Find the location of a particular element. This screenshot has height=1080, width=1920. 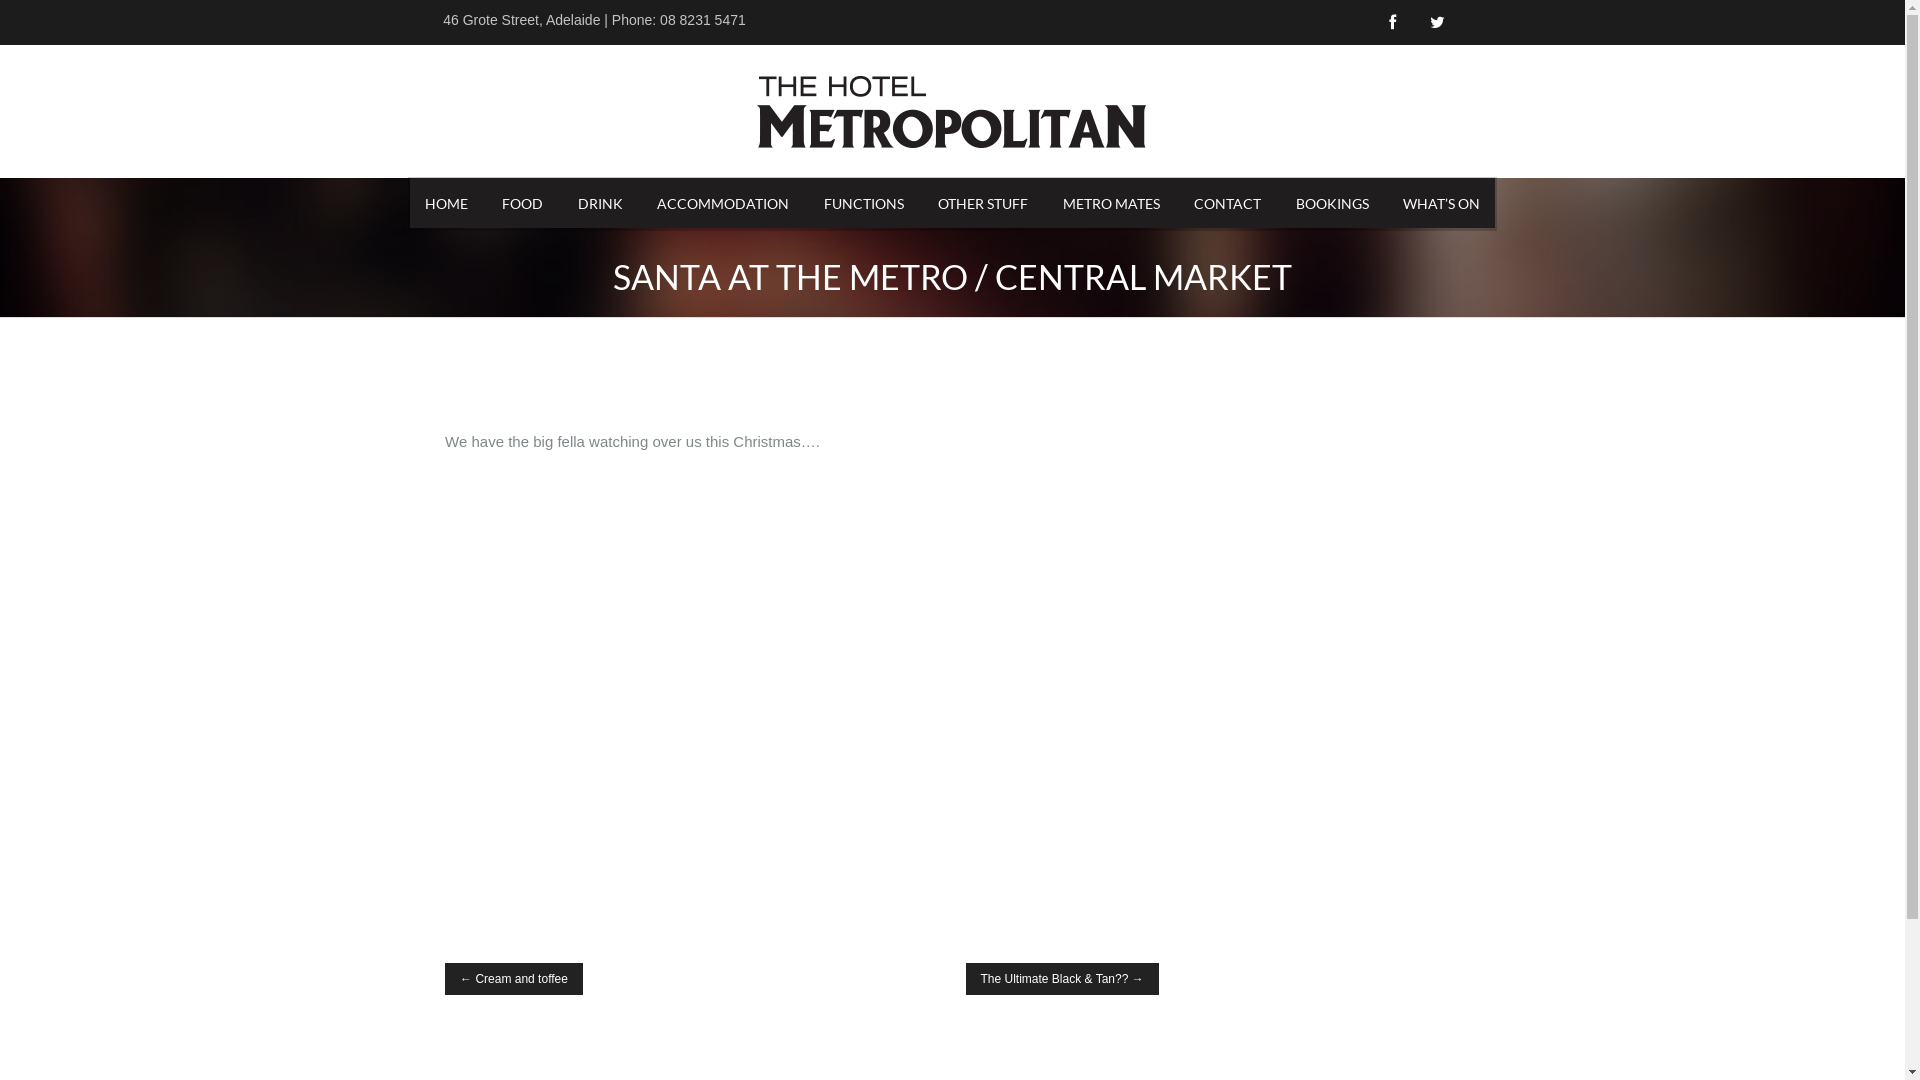

DRINK is located at coordinates (600, 203).